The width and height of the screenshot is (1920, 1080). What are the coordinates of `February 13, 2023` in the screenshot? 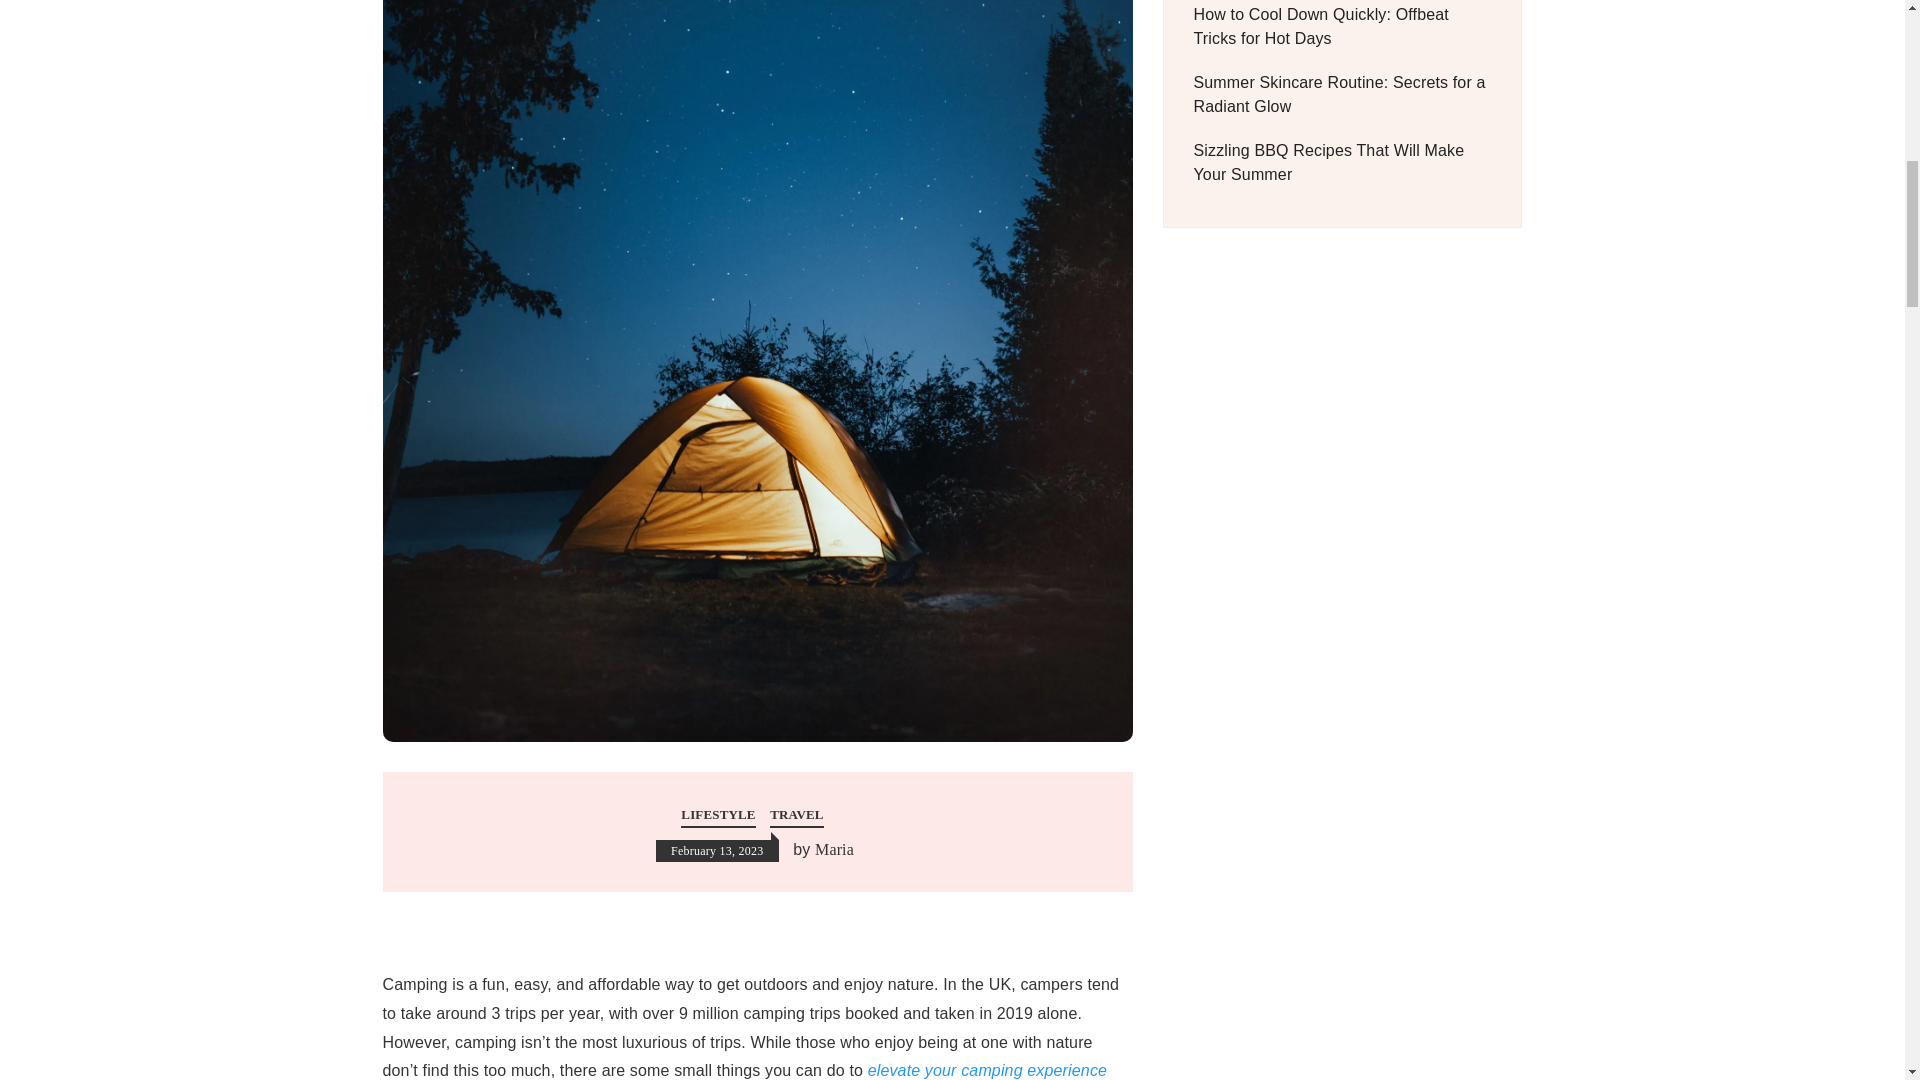 It's located at (718, 850).